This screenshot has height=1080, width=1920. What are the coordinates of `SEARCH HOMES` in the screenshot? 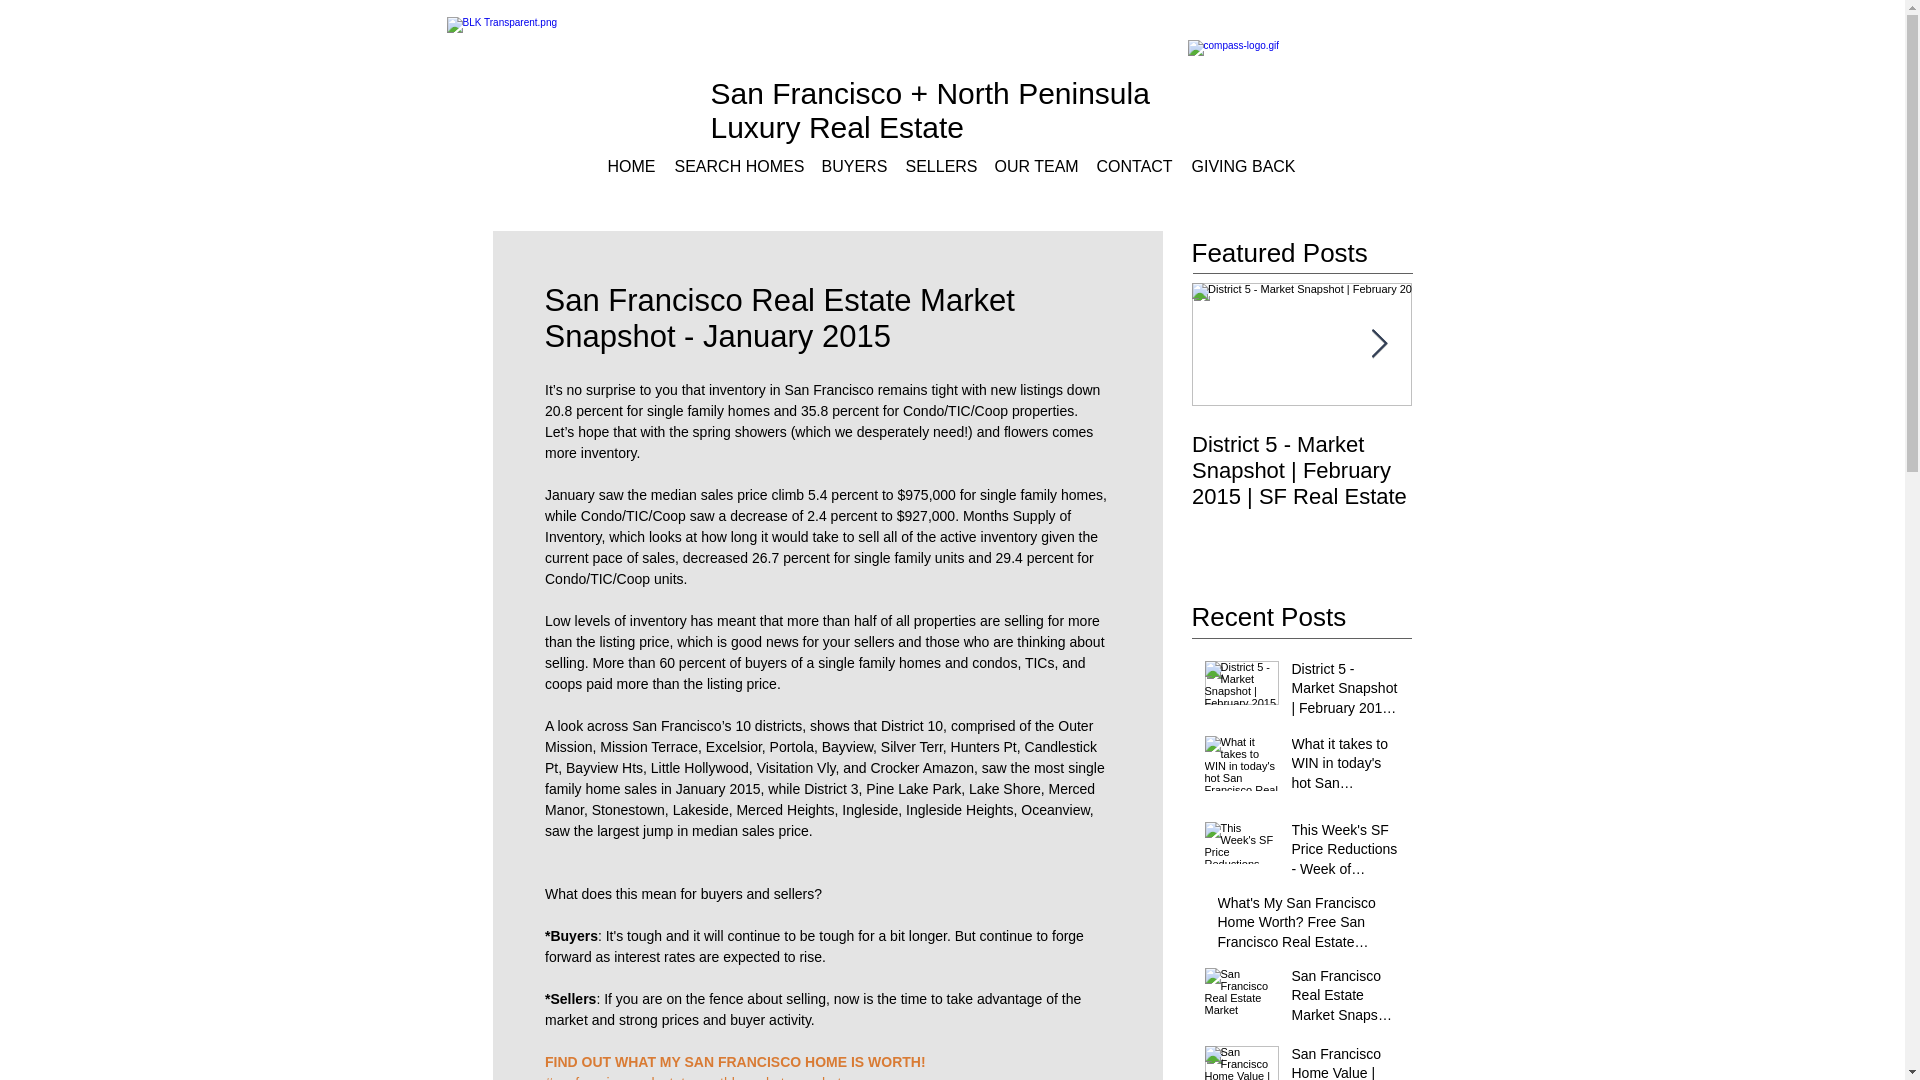 It's located at (737, 166).